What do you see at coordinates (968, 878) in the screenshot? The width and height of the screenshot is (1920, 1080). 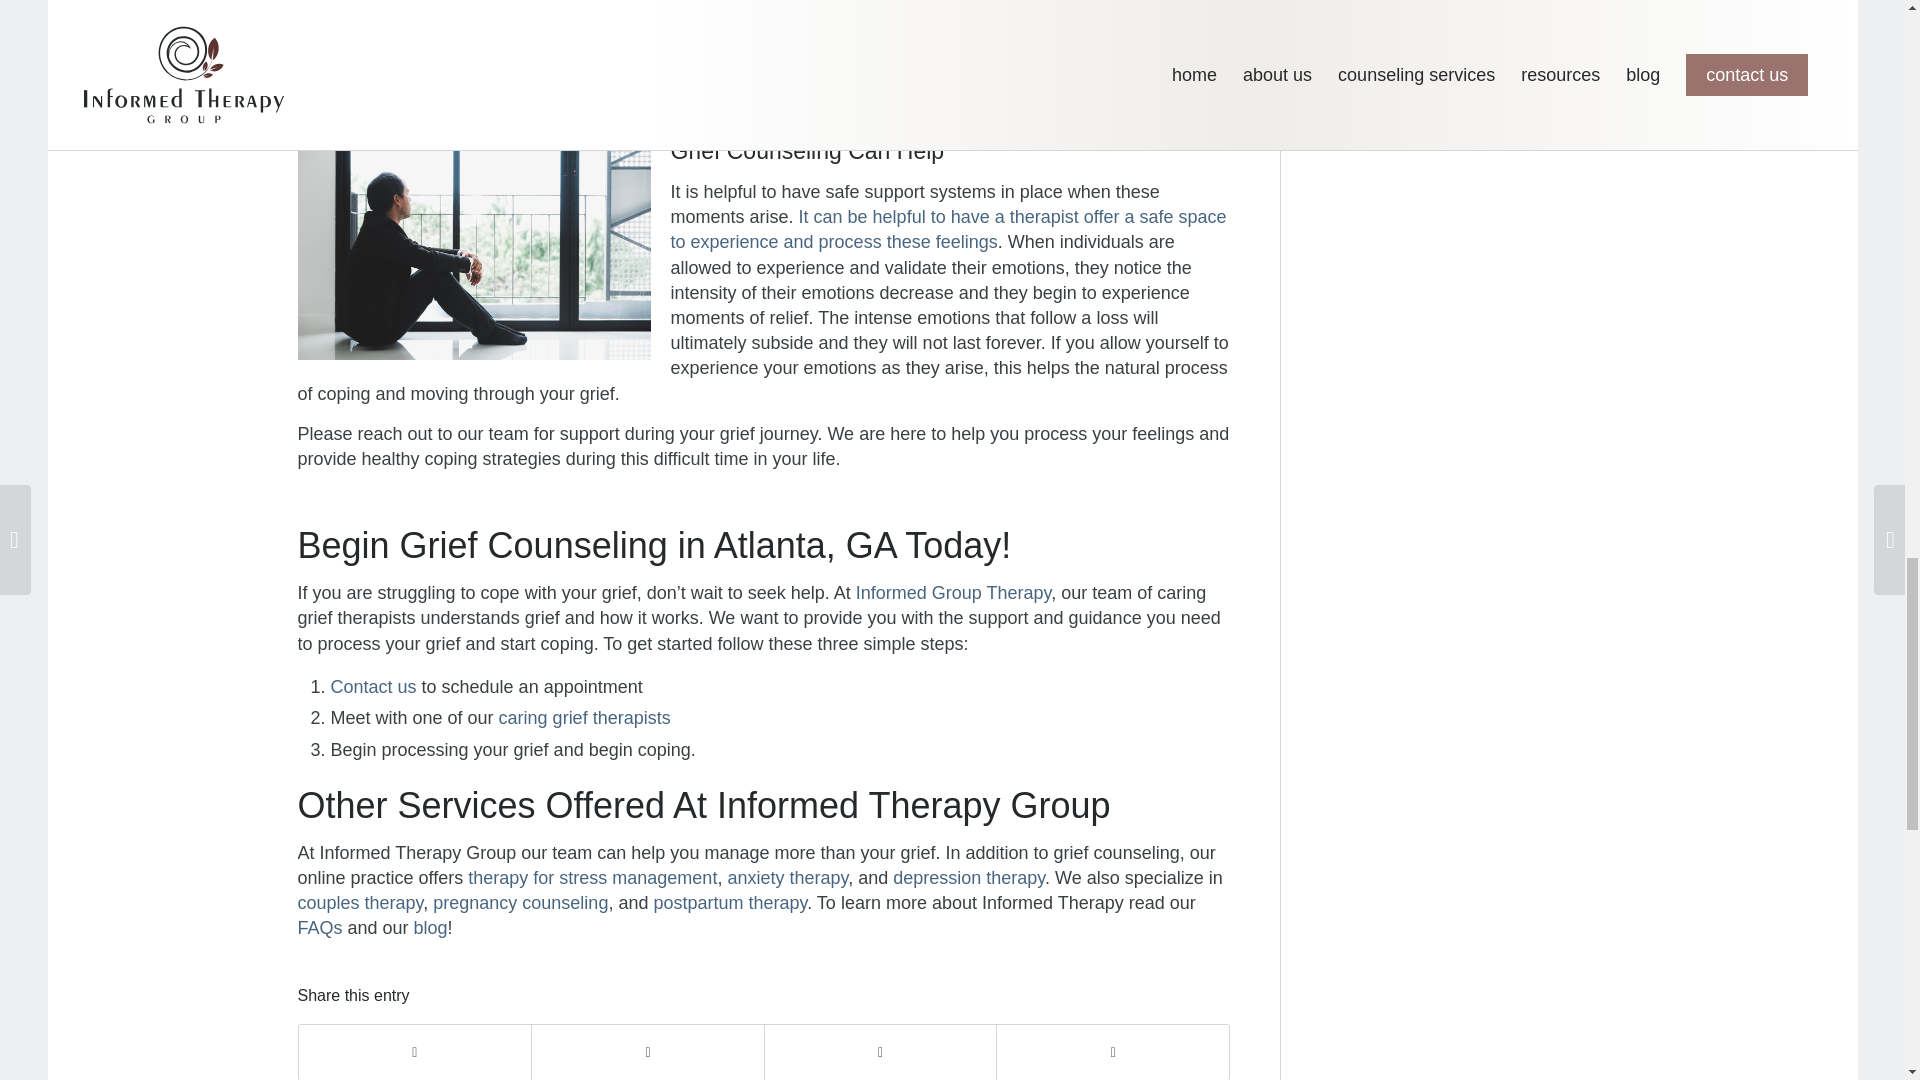 I see `depression therapy` at bounding box center [968, 878].